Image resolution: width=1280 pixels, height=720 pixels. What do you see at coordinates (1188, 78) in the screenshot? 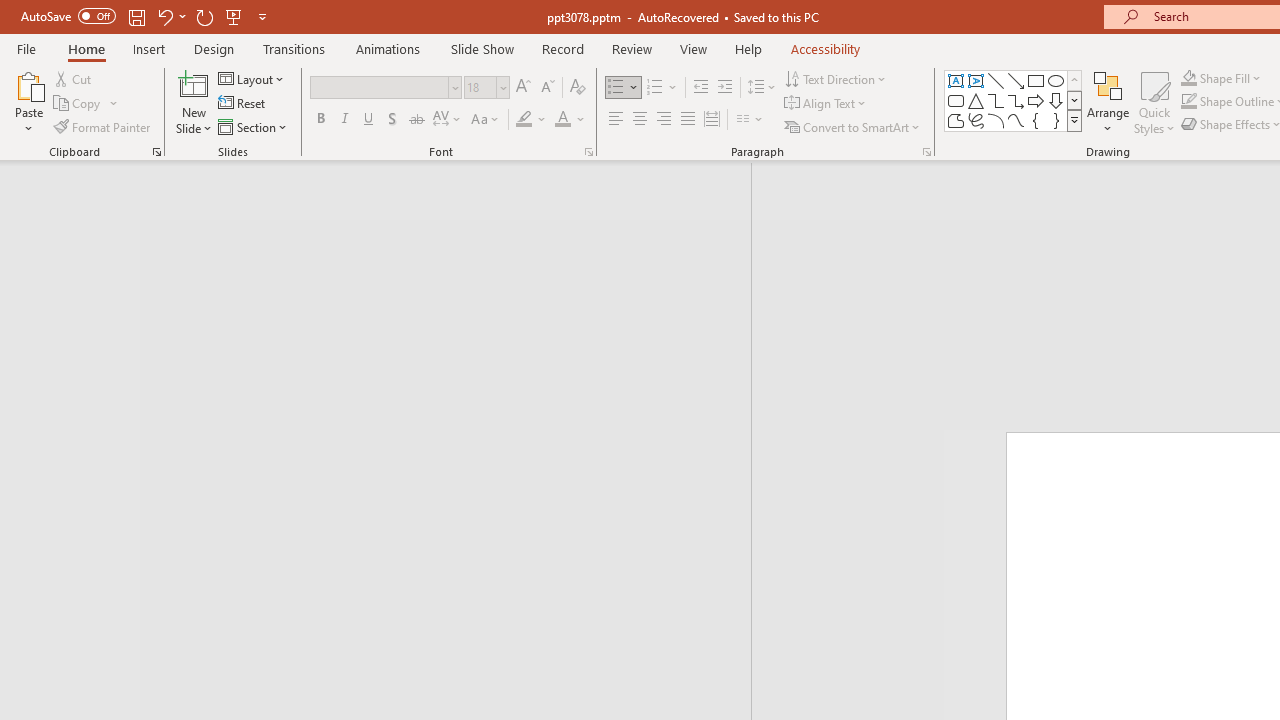
I see `Shape Fill Dark Green, Accent 2` at bounding box center [1188, 78].